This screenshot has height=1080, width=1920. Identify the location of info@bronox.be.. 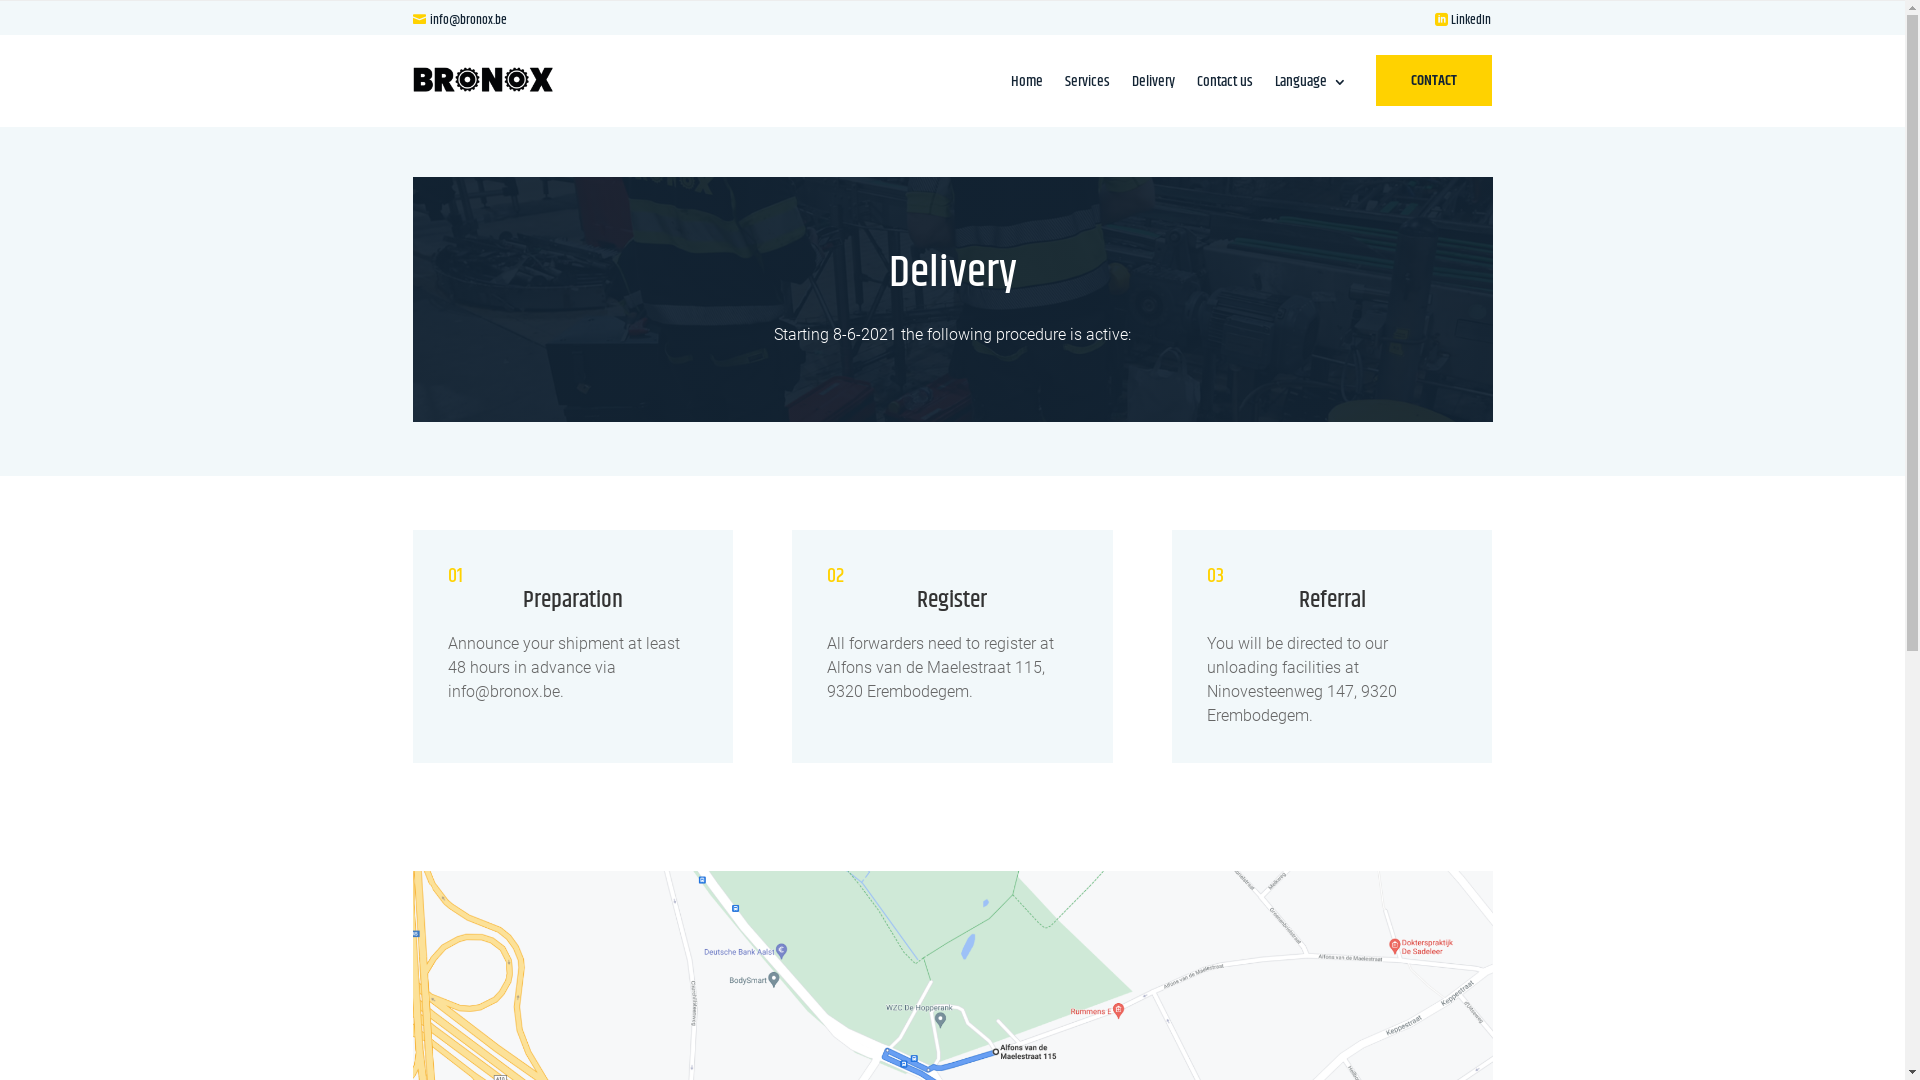
(506, 692).